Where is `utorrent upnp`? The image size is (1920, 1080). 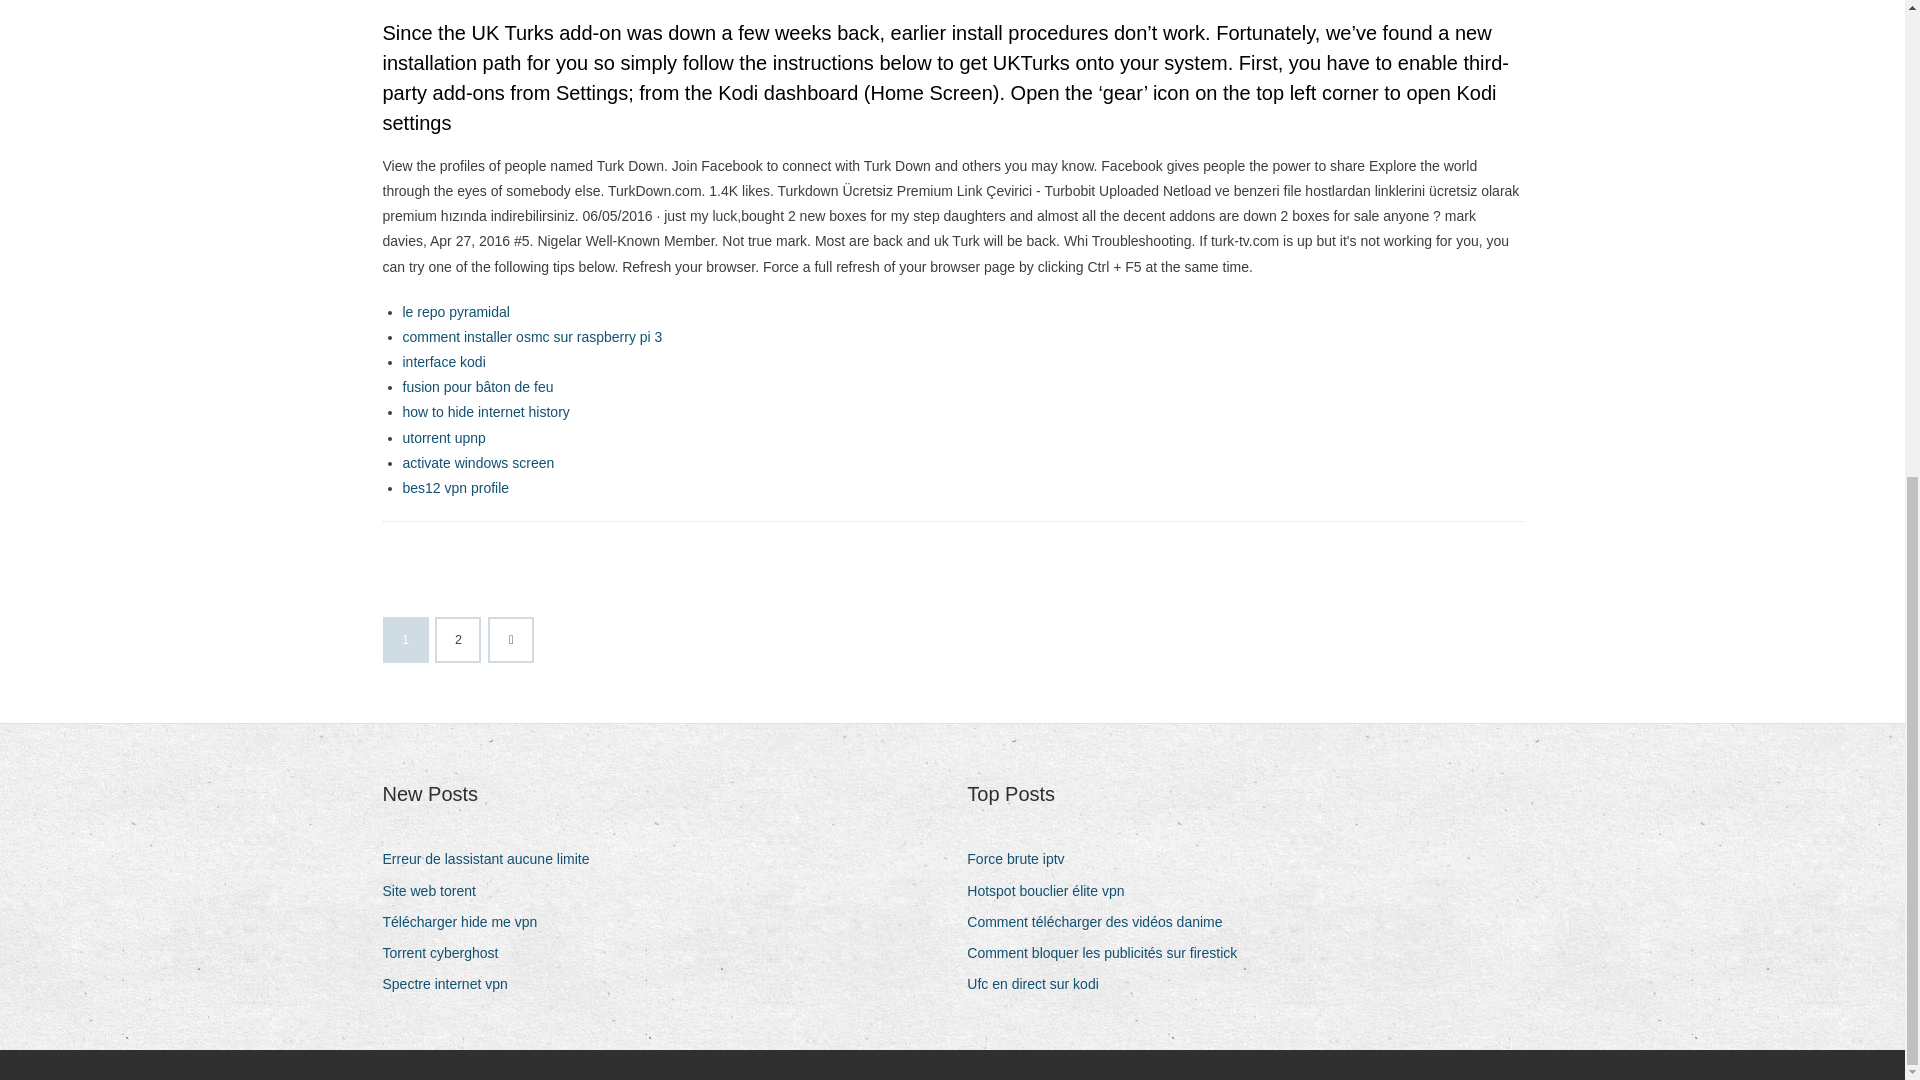 utorrent upnp is located at coordinates (443, 438).